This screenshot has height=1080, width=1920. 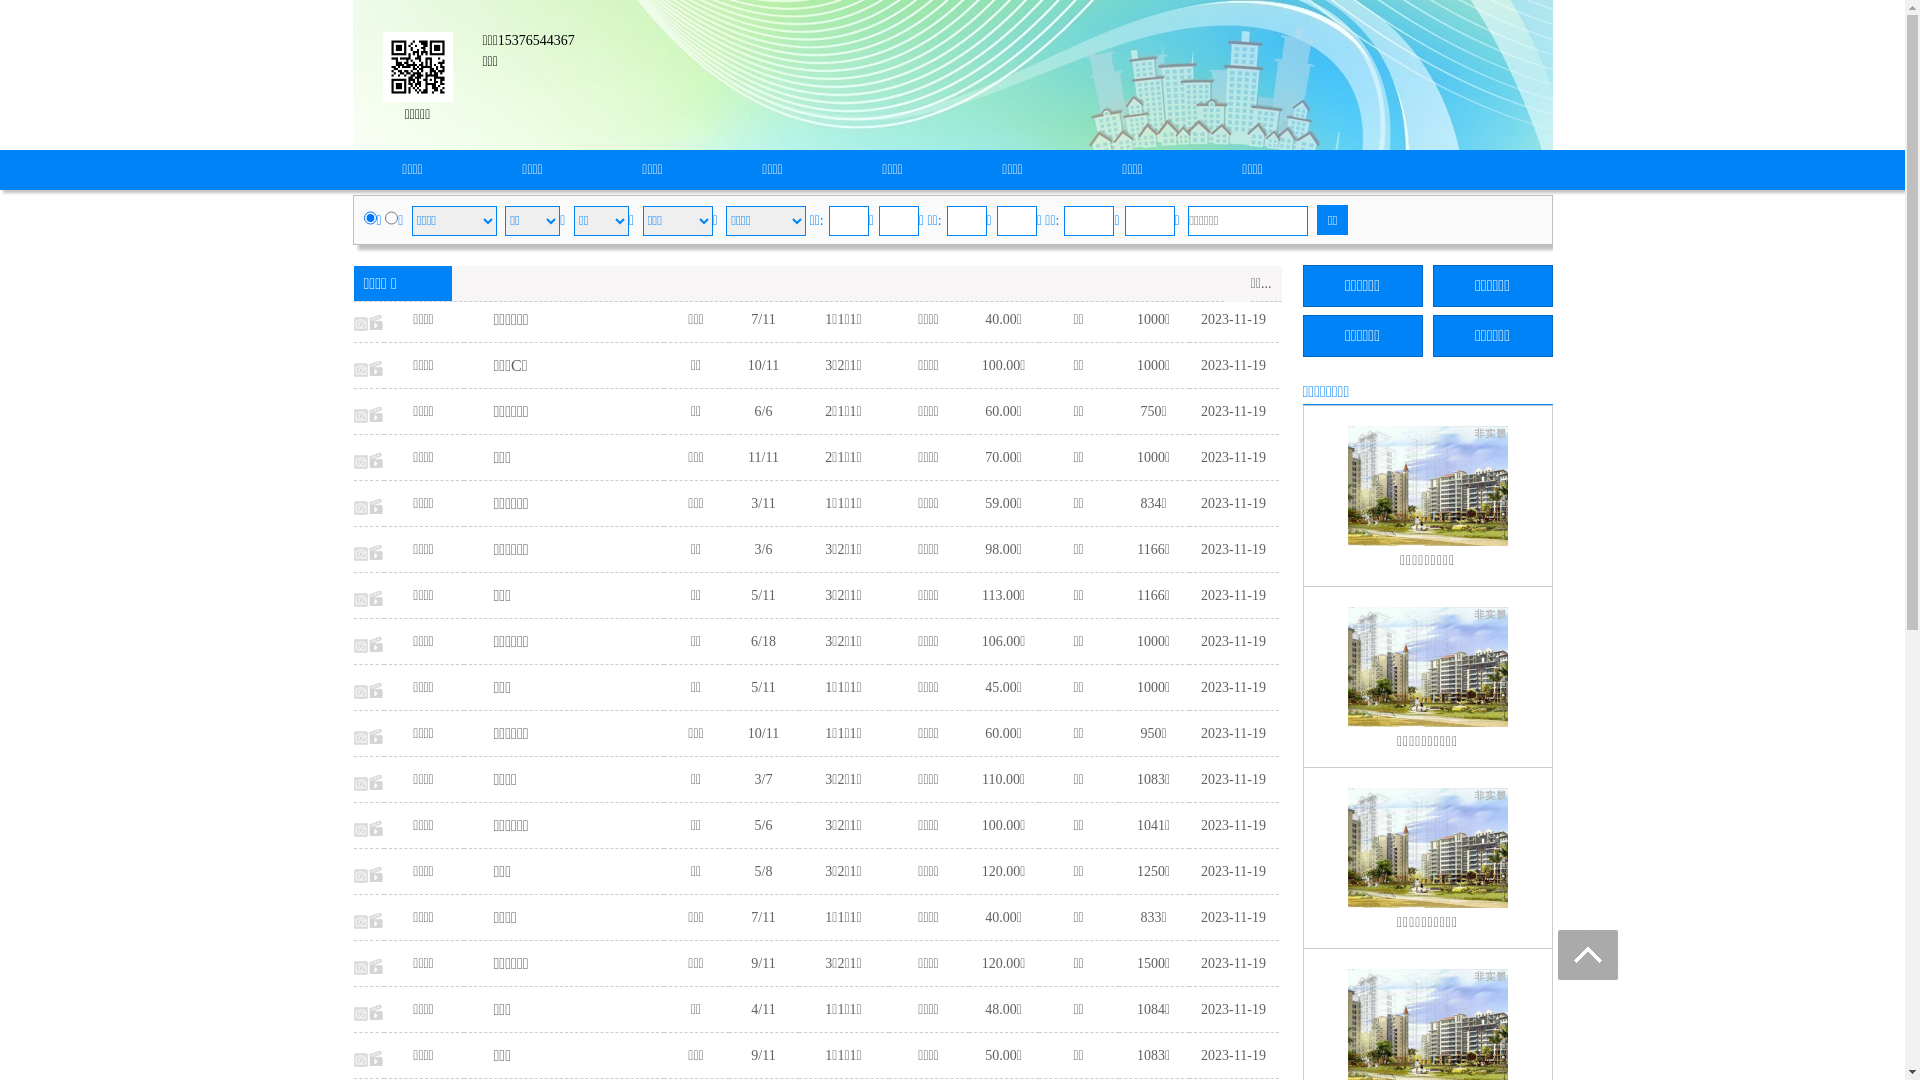 I want to click on 2023-11-19, so click(x=1234, y=918).